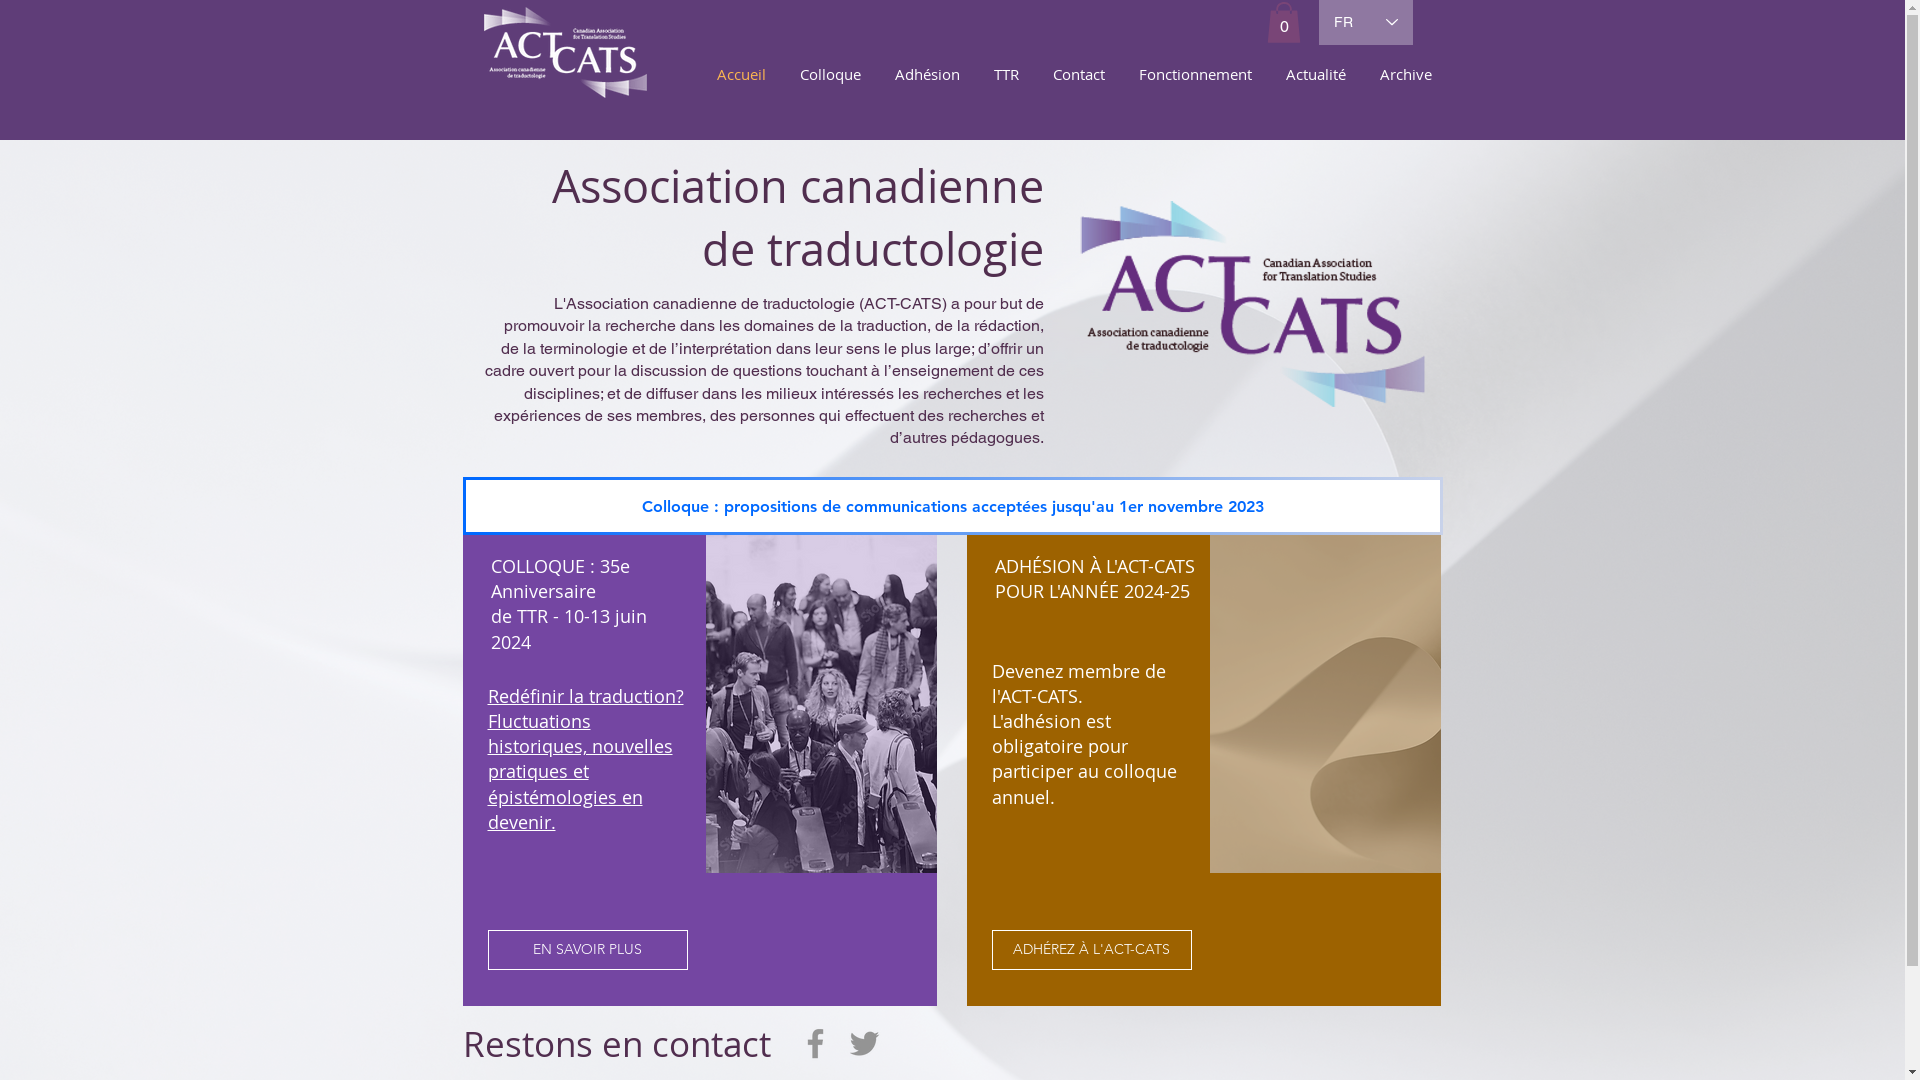 Image resolution: width=1920 pixels, height=1080 pixels. What do you see at coordinates (1186, 74) in the screenshot?
I see `Fonctionnement` at bounding box center [1186, 74].